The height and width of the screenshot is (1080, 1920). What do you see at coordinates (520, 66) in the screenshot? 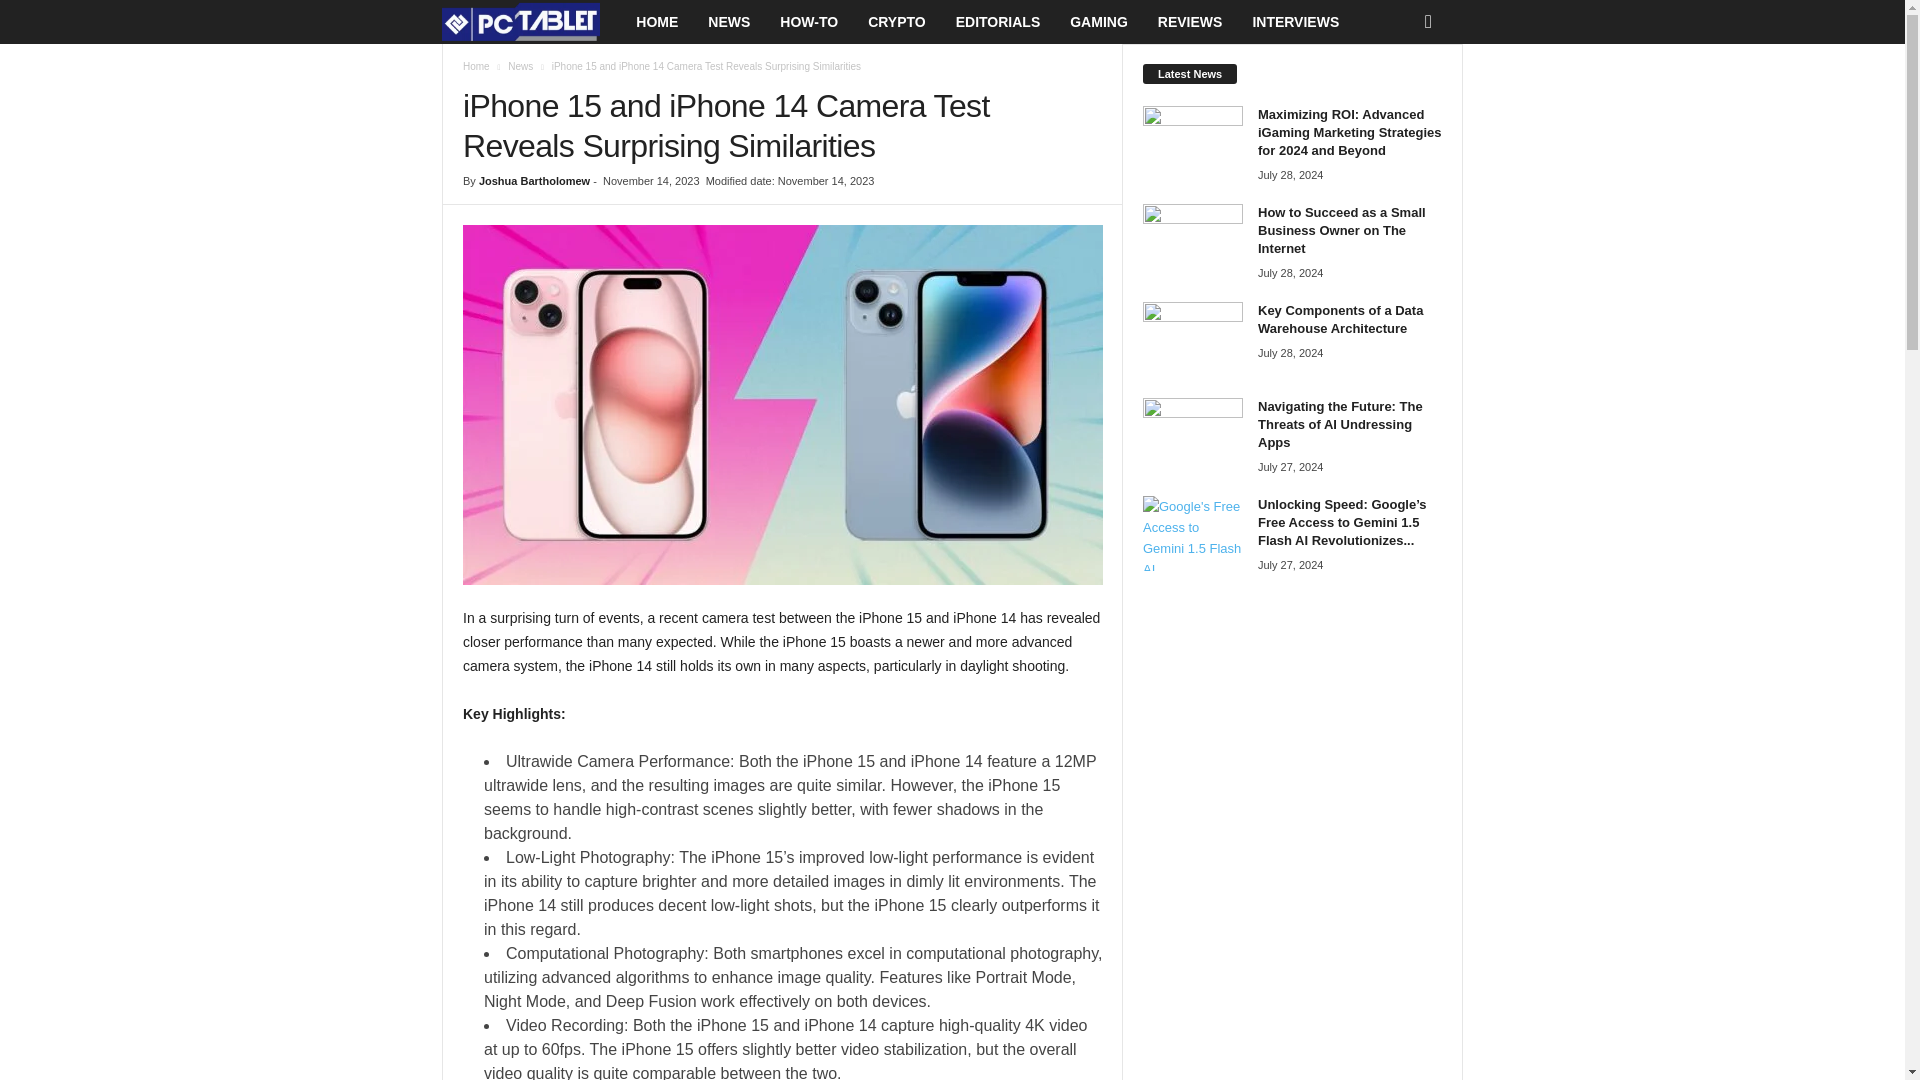
I see `View all posts in News` at bounding box center [520, 66].